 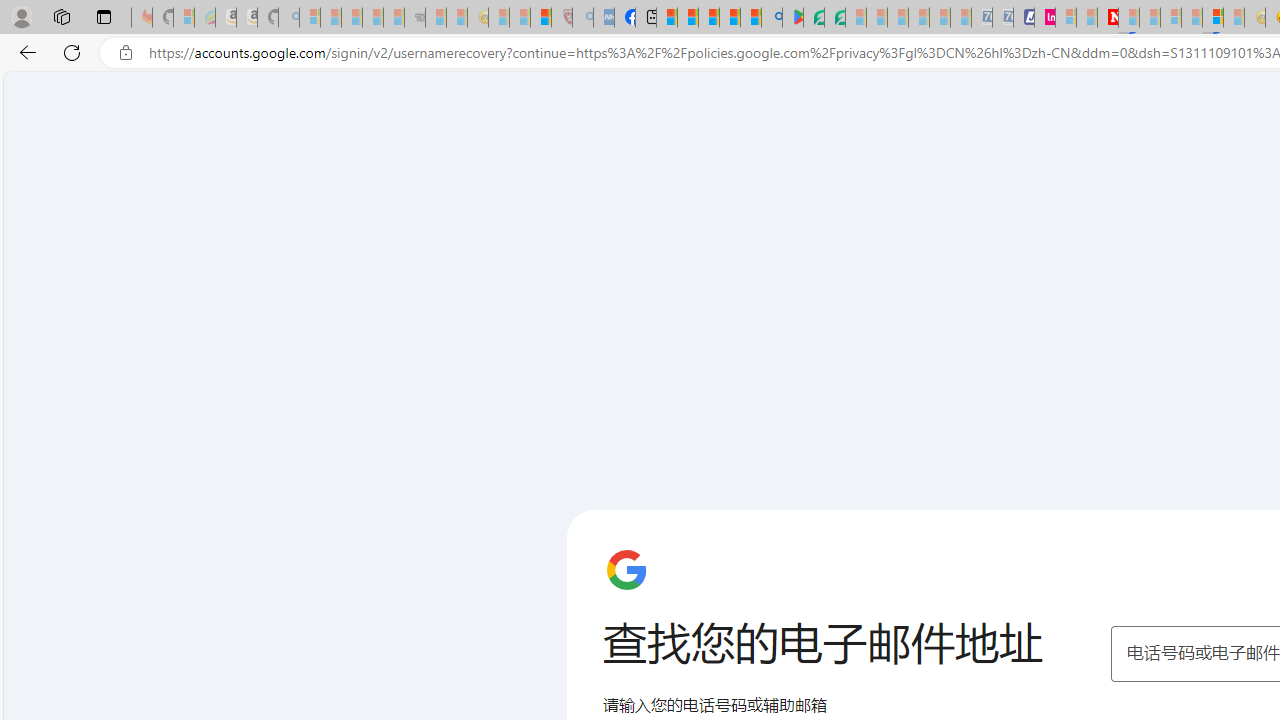 What do you see at coordinates (834, 18) in the screenshot?
I see `Microsoft Word - consumer-privacy address update 2.2021` at bounding box center [834, 18].